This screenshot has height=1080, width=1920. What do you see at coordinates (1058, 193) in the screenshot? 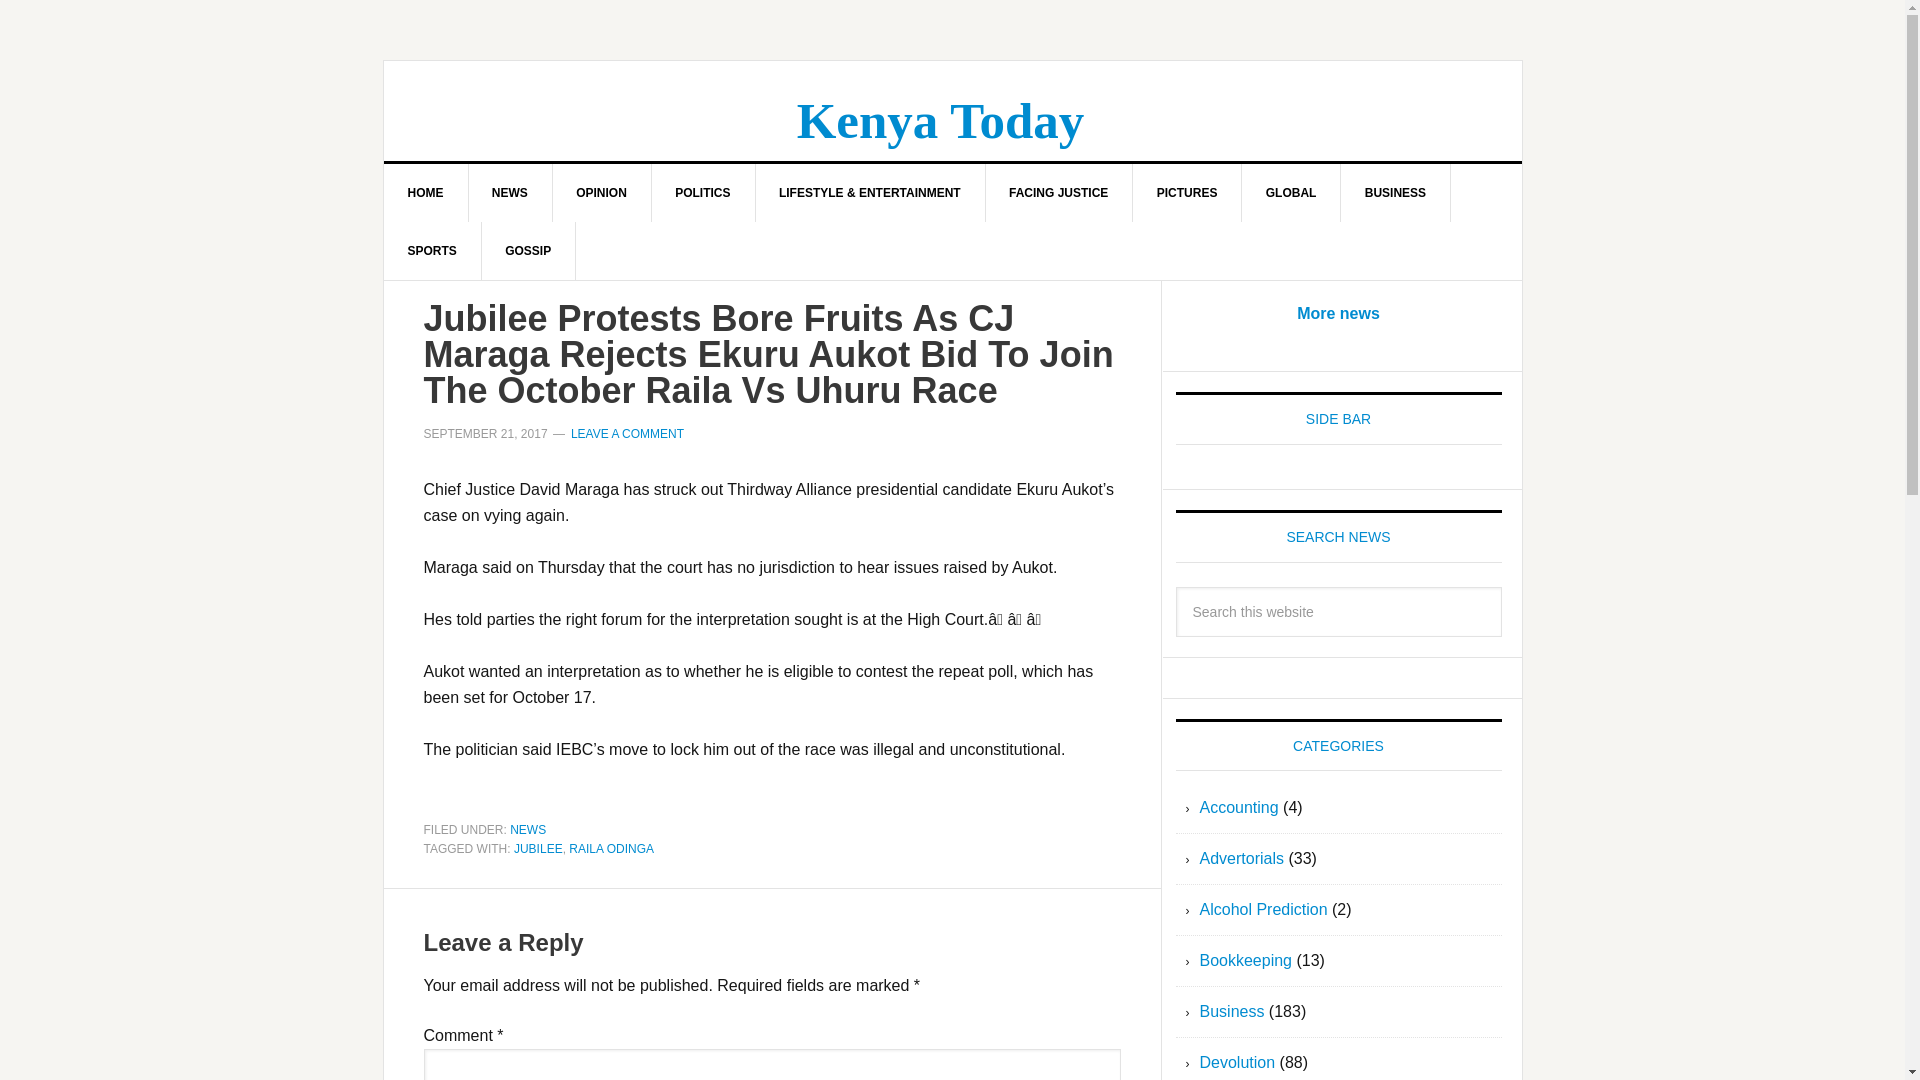
I see `FACING JUSTICE` at bounding box center [1058, 193].